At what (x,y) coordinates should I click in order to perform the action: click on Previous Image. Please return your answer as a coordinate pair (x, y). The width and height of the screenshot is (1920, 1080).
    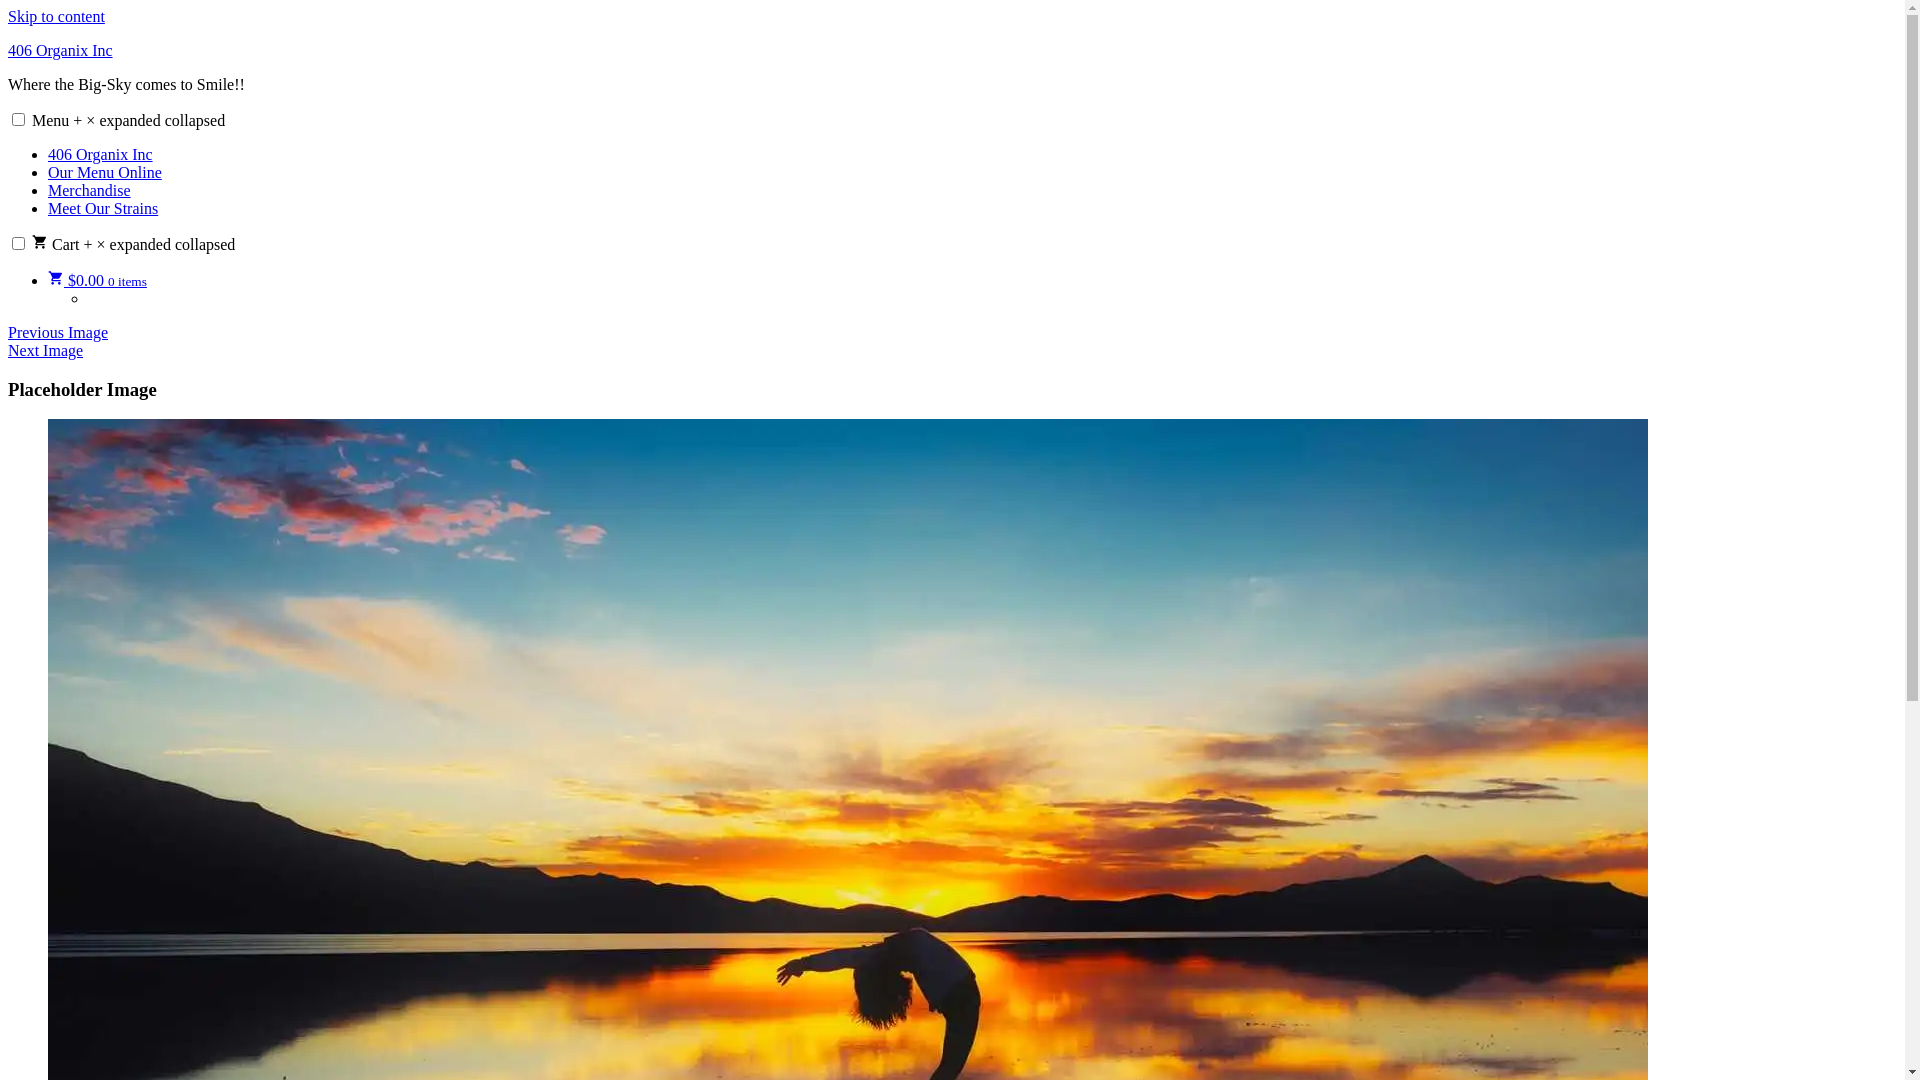
    Looking at the image, I should click on (58, 332).